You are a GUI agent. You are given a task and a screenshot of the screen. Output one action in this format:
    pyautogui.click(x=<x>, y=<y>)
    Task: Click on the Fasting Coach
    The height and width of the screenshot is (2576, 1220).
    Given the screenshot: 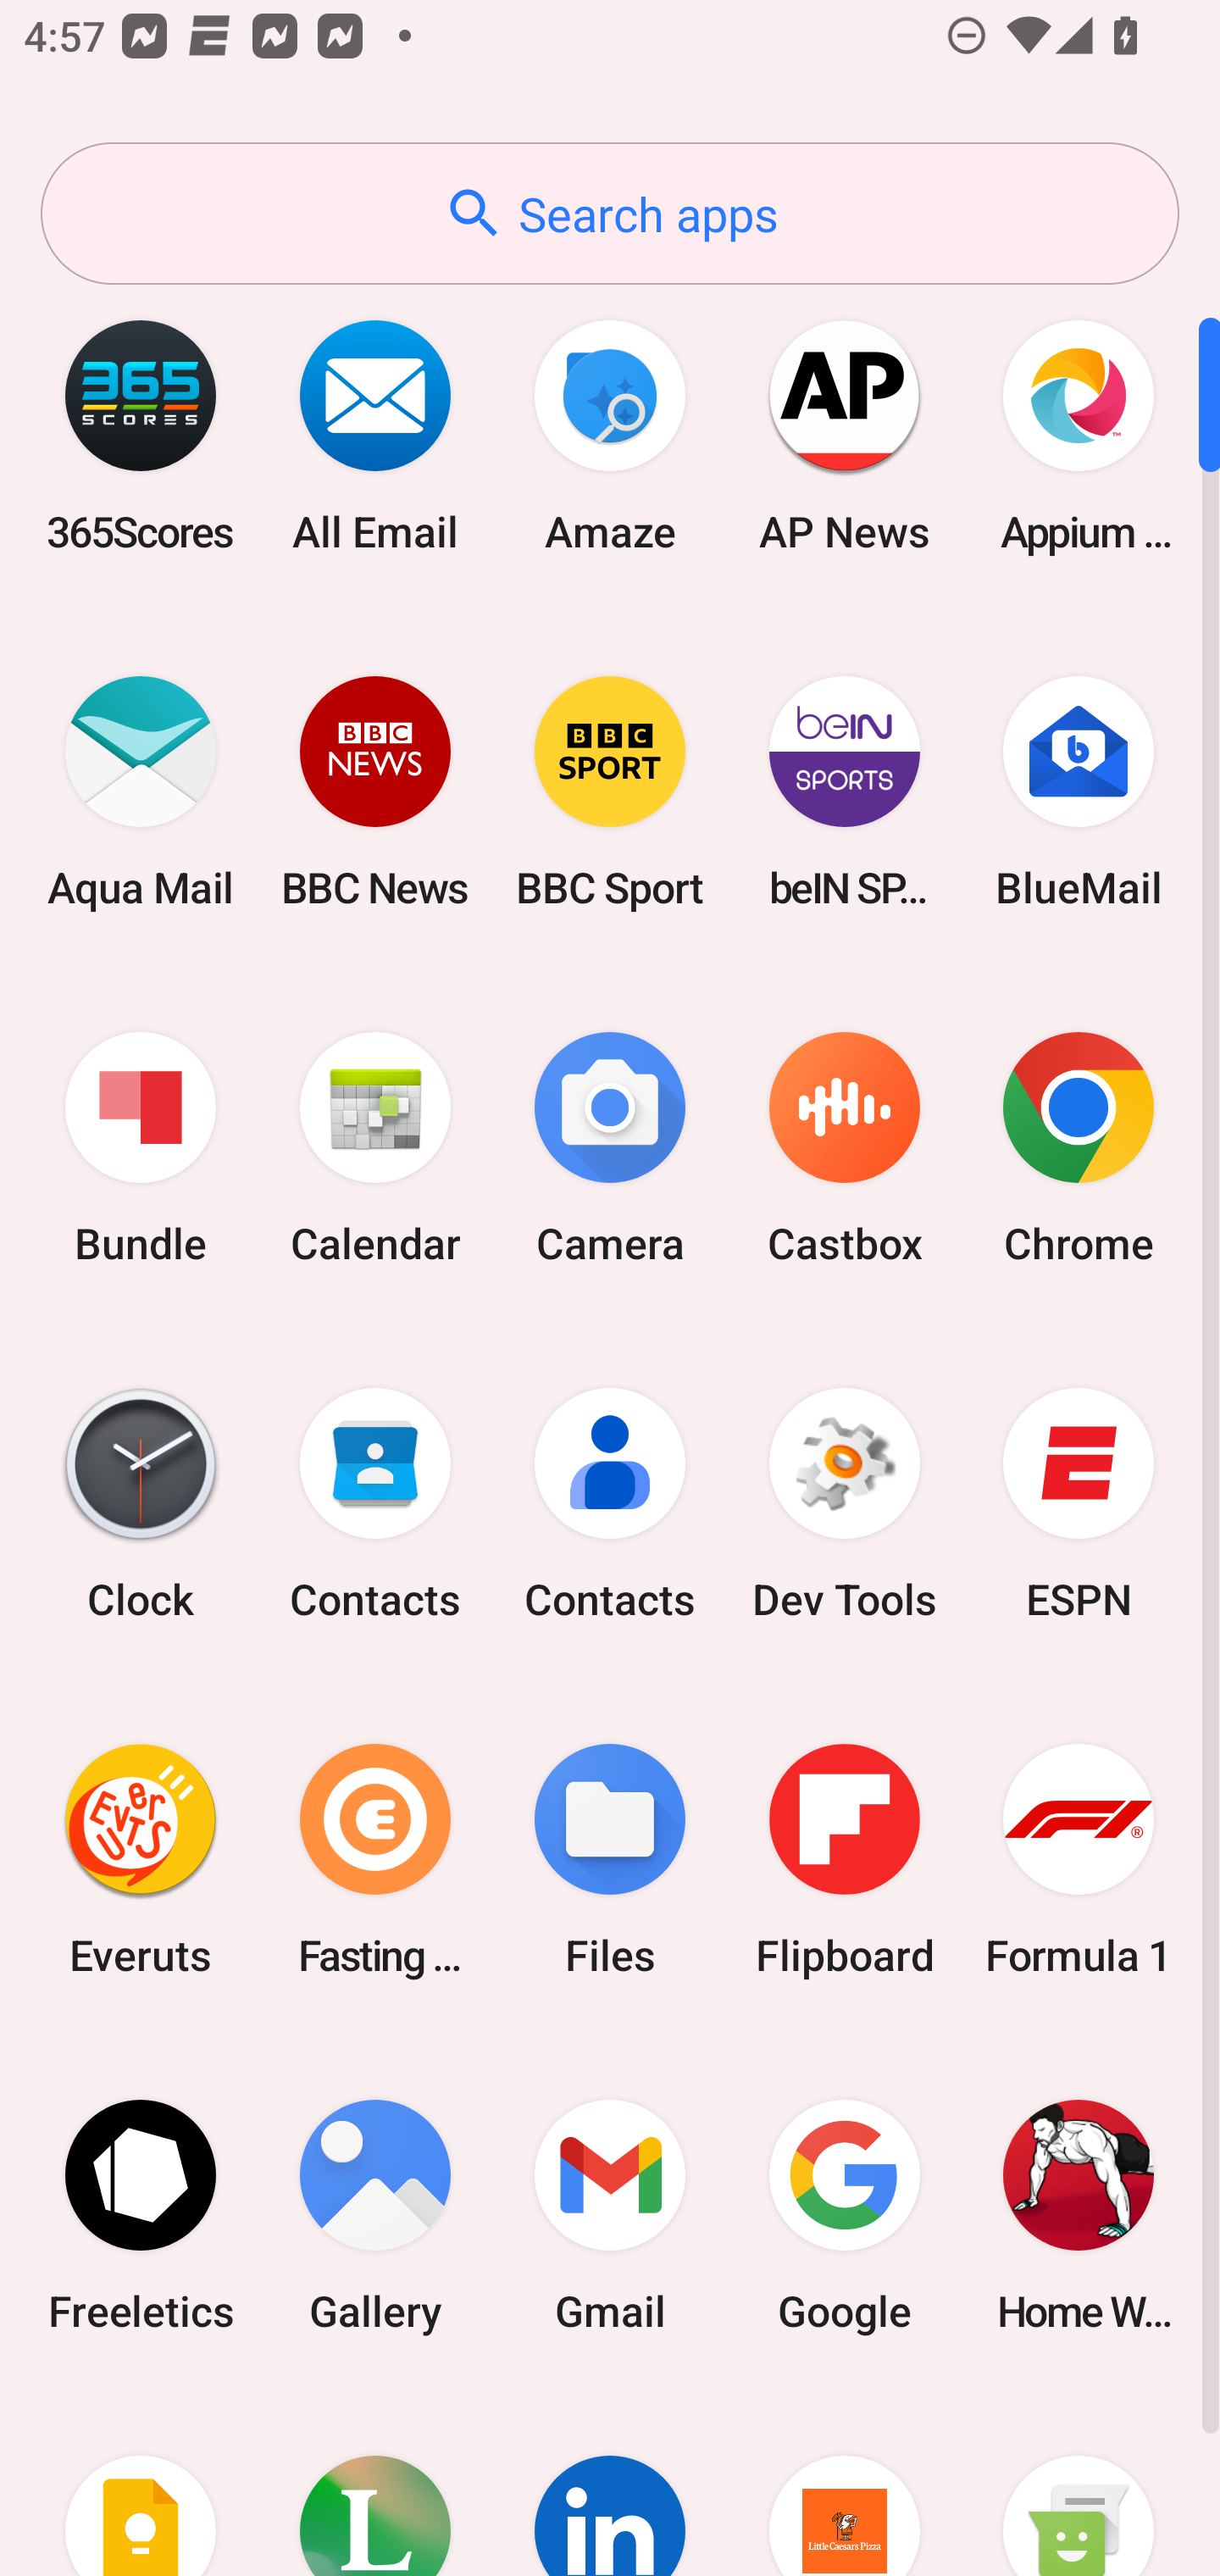 What is the action you would take?
    pyautogui.click(x=375, y=1859)
    